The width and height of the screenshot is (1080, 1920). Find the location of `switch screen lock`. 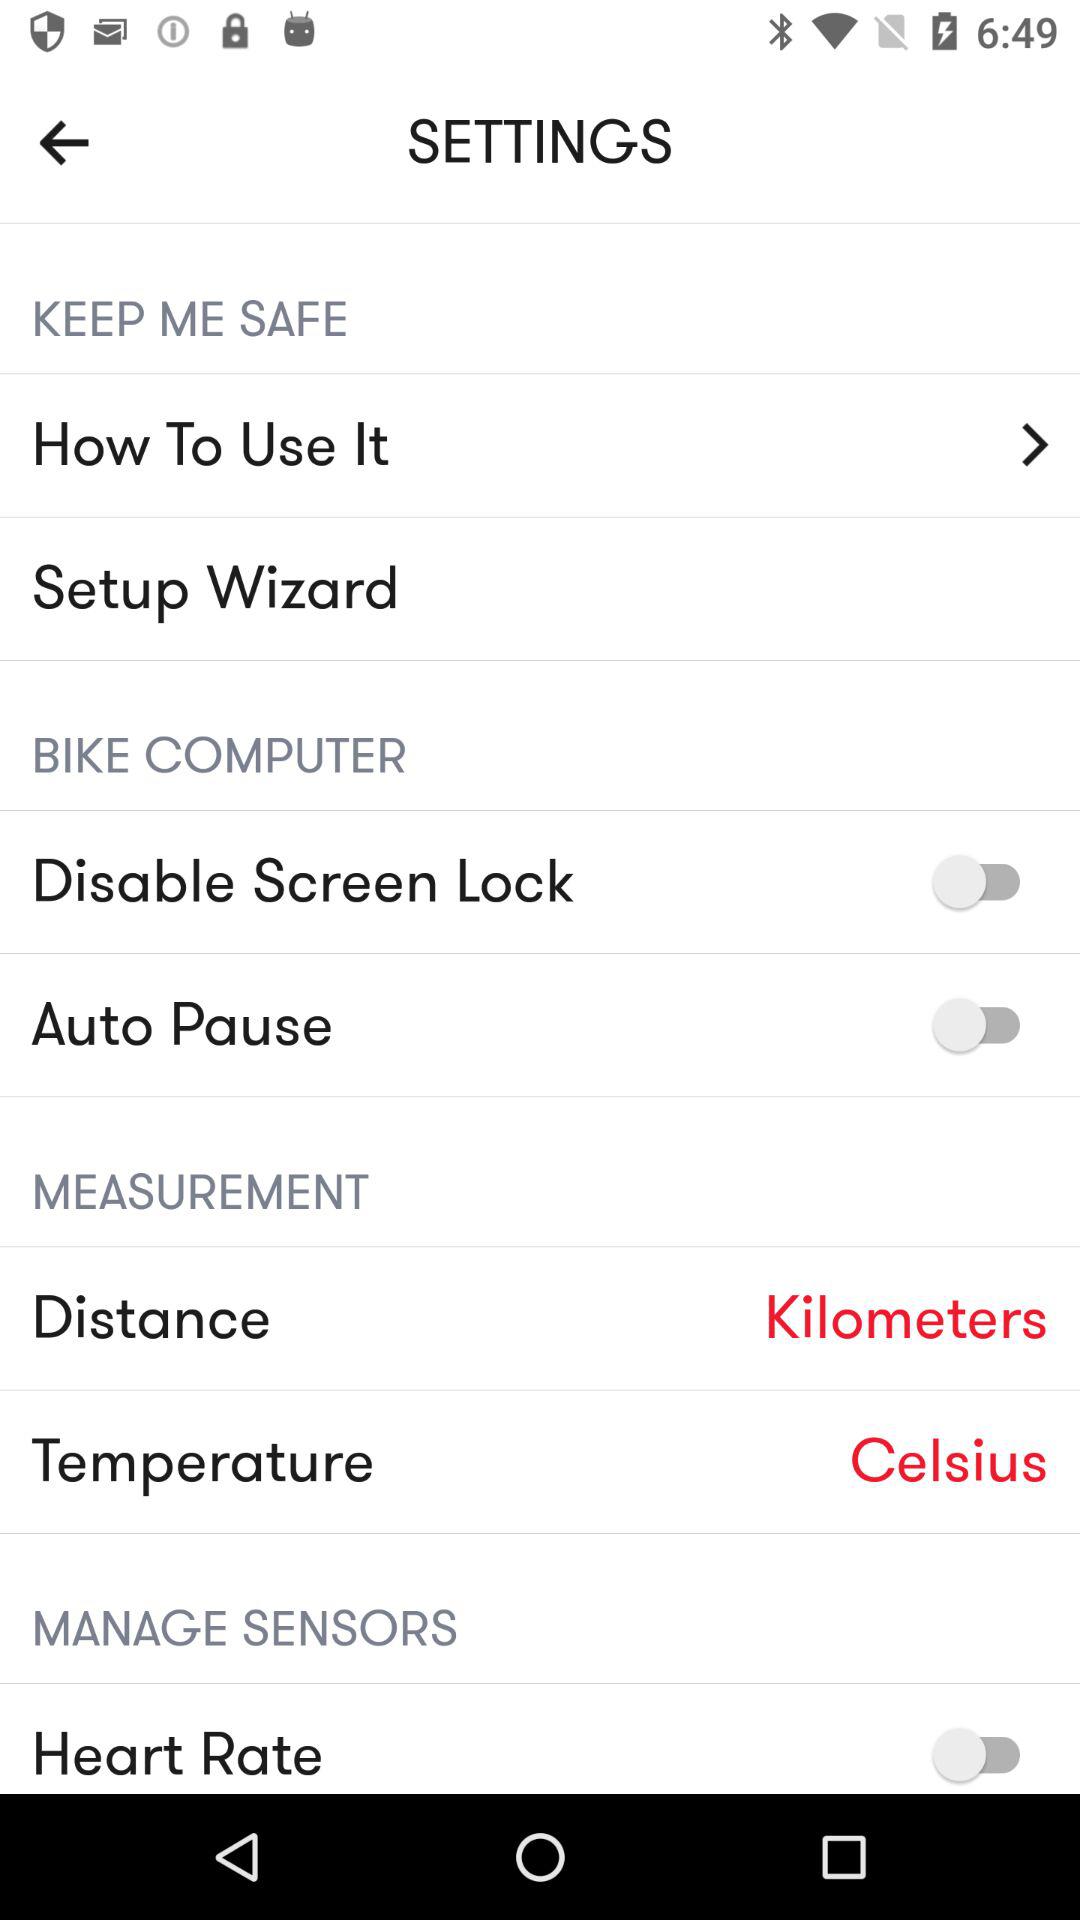

switch screen lock is located at coordinates (986, 882).